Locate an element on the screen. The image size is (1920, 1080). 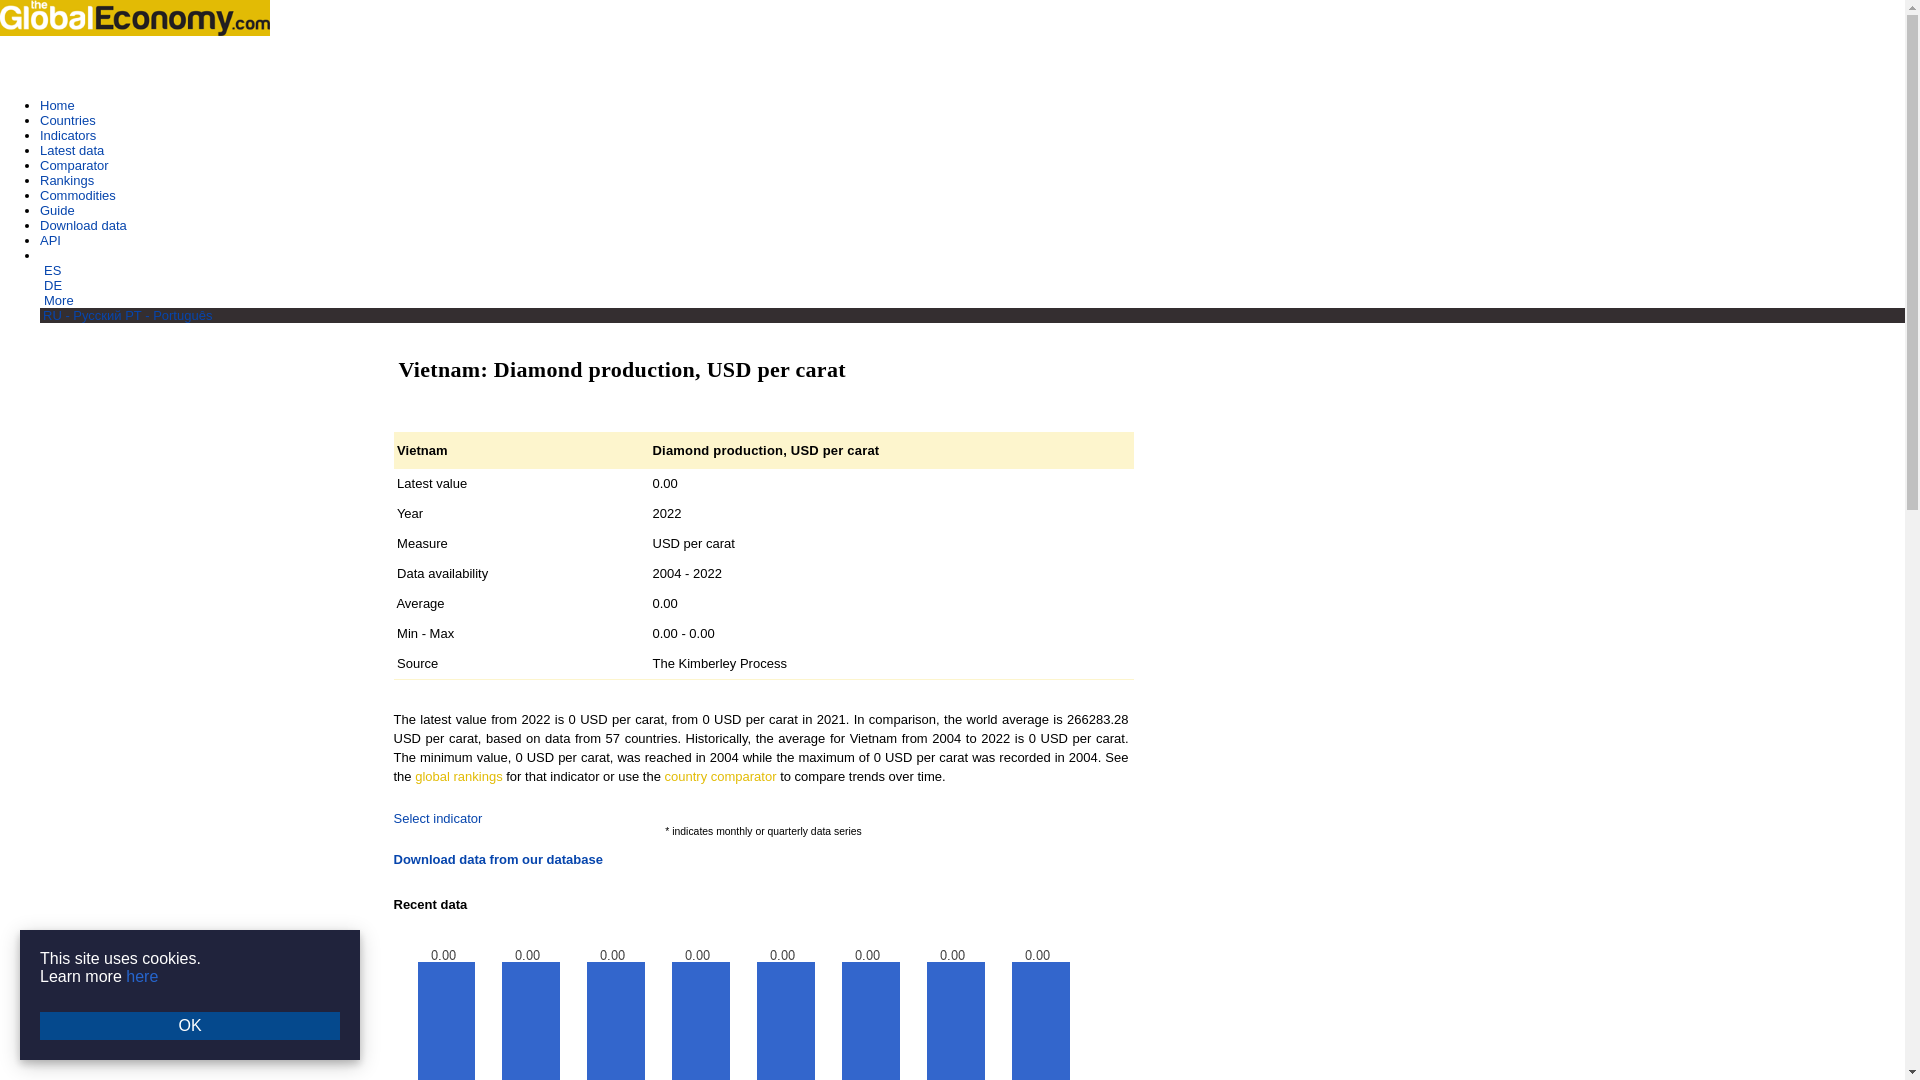
Countries is located at coordinates (68, 120).